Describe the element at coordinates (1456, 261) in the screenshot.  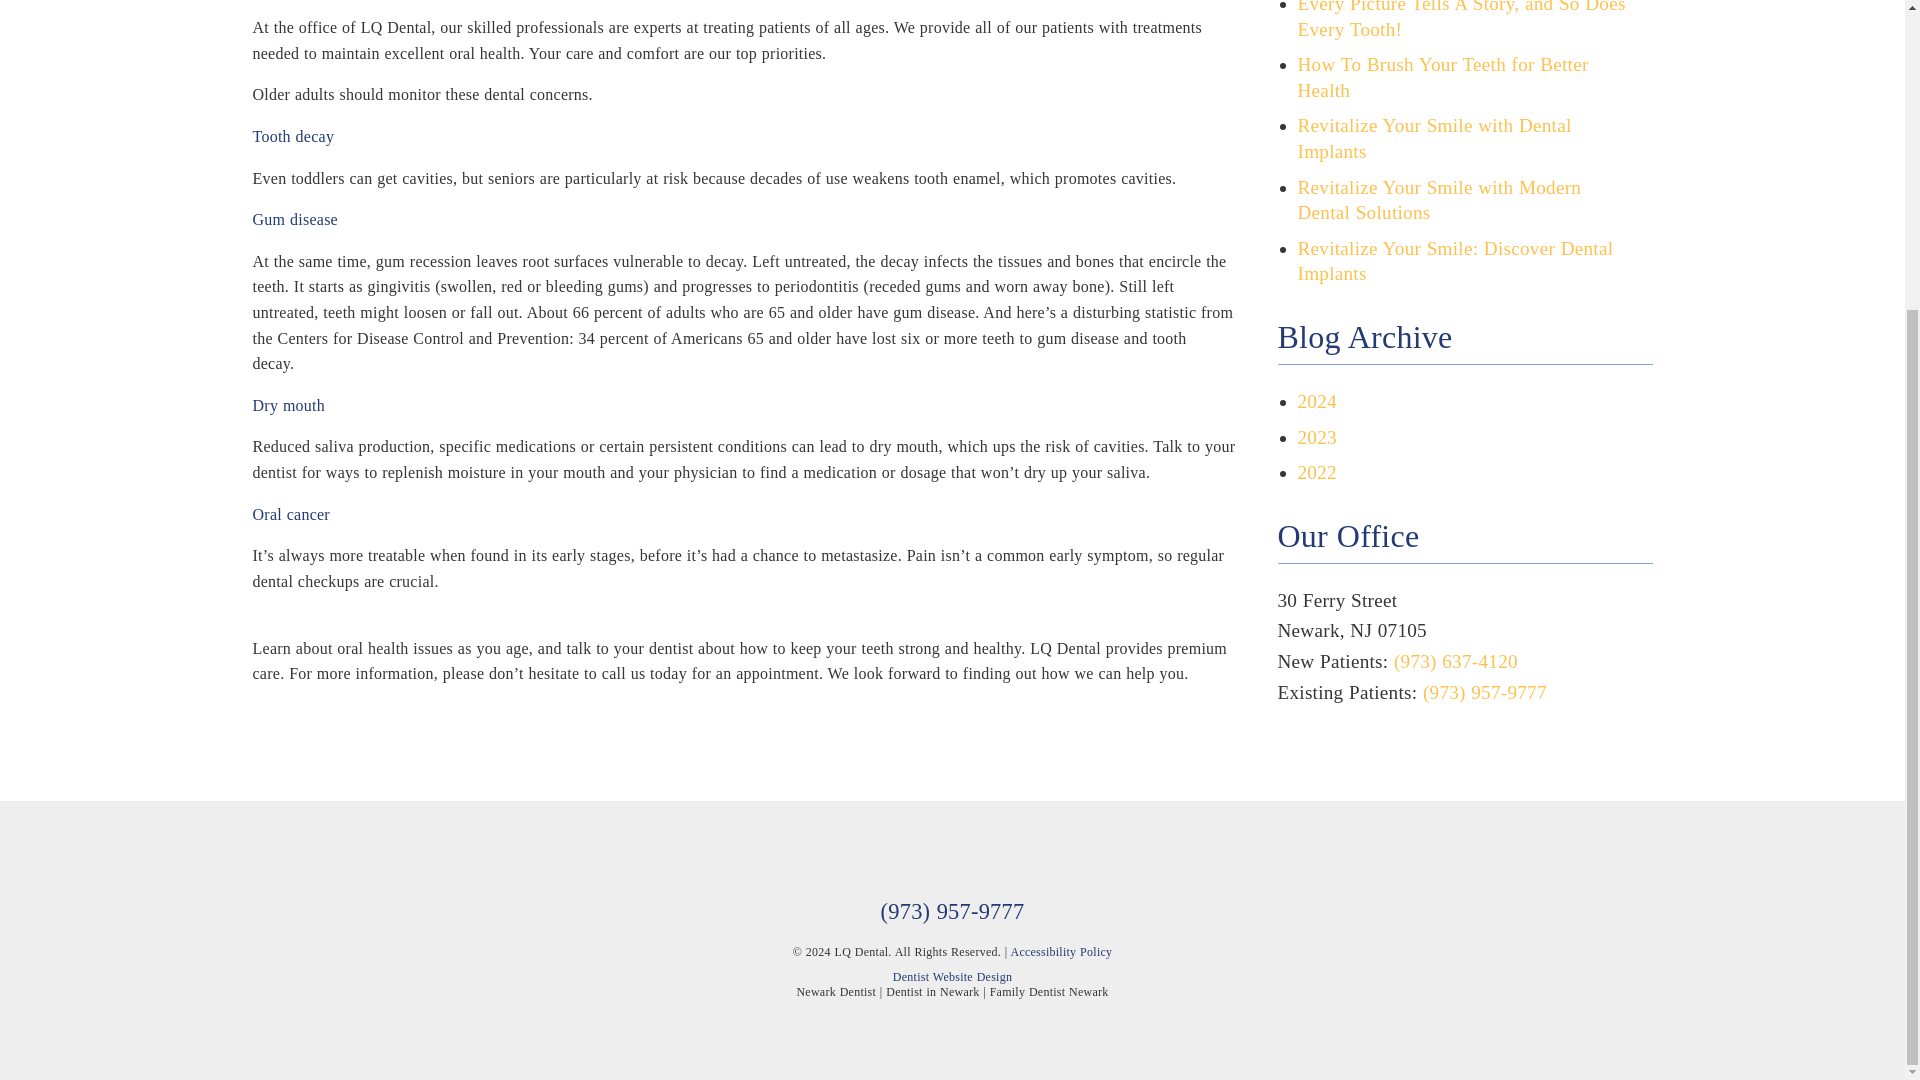
I see `Revitalize Your Smile: Discover Dental Implants` at that location.